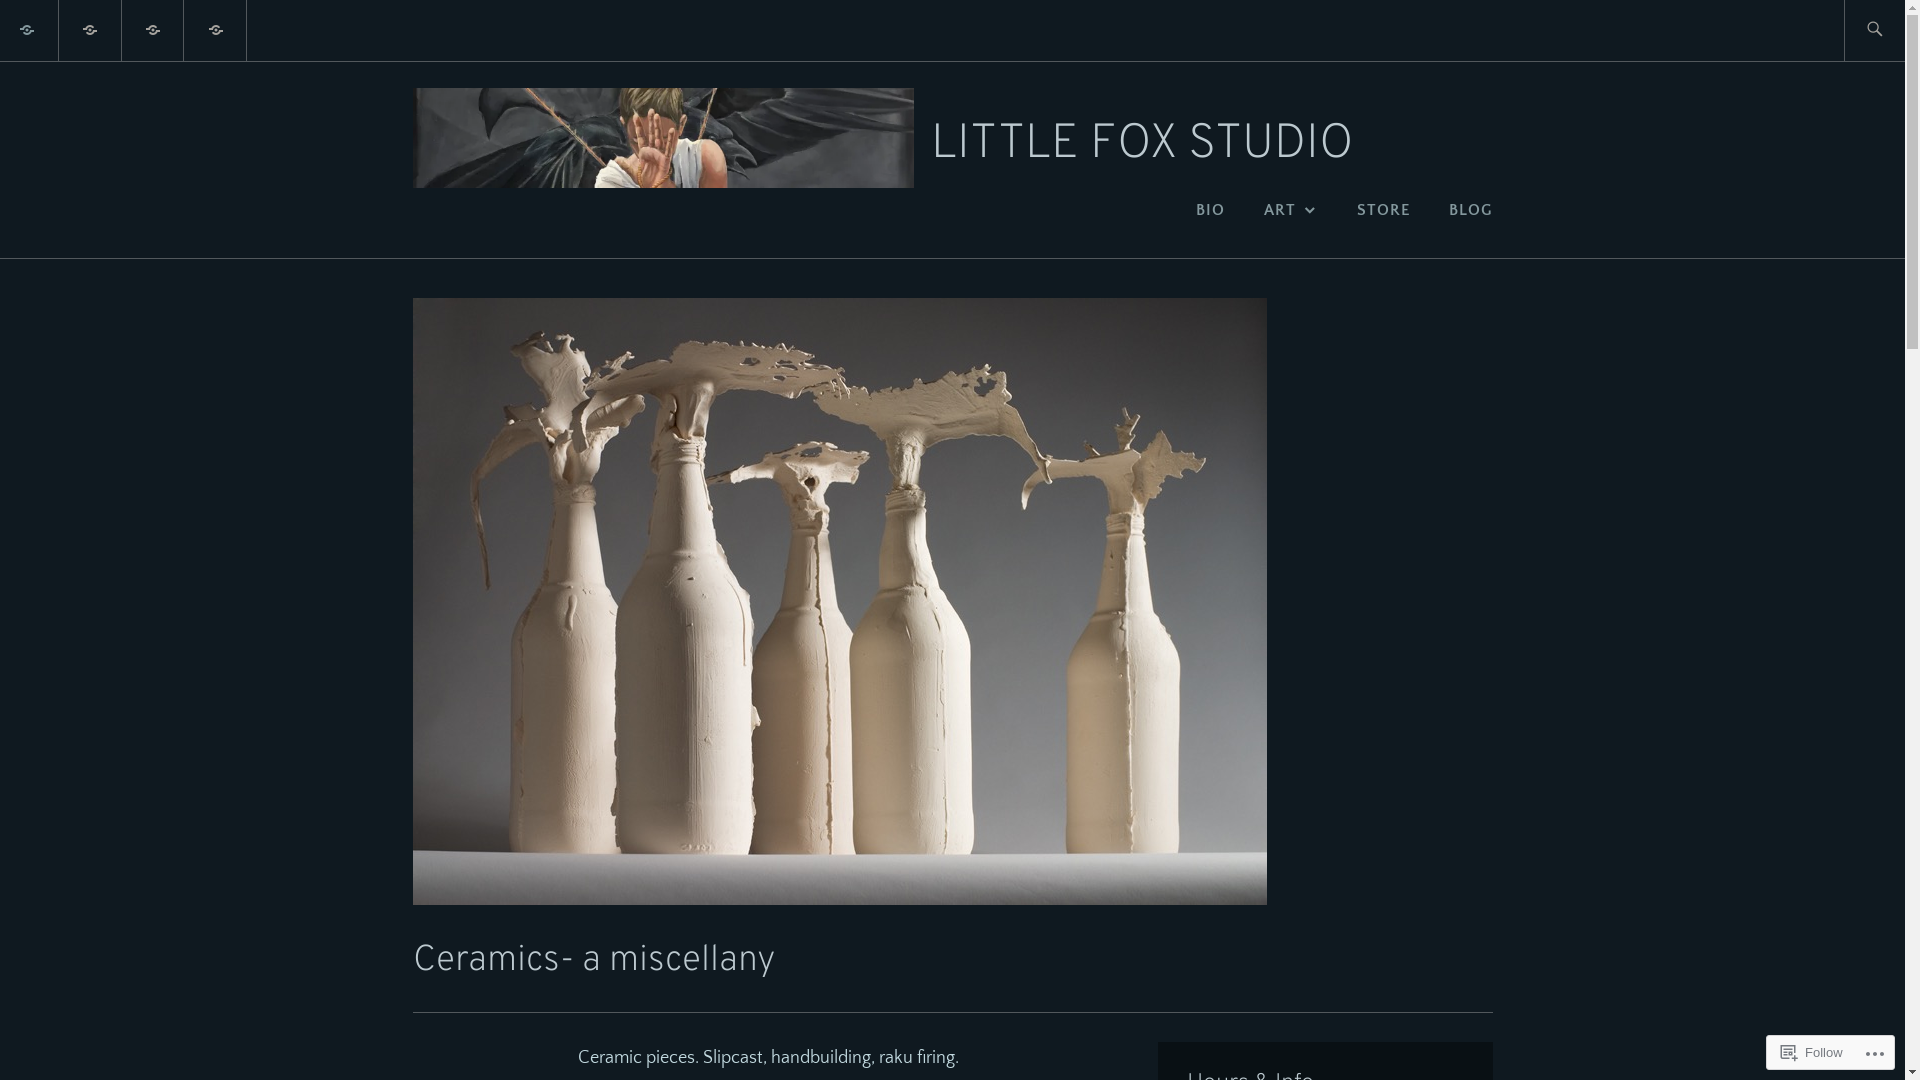  What do you see at coordinates (1210, 210) in the screenshot?
I see `BIO` at bounding box center [1210, 210].